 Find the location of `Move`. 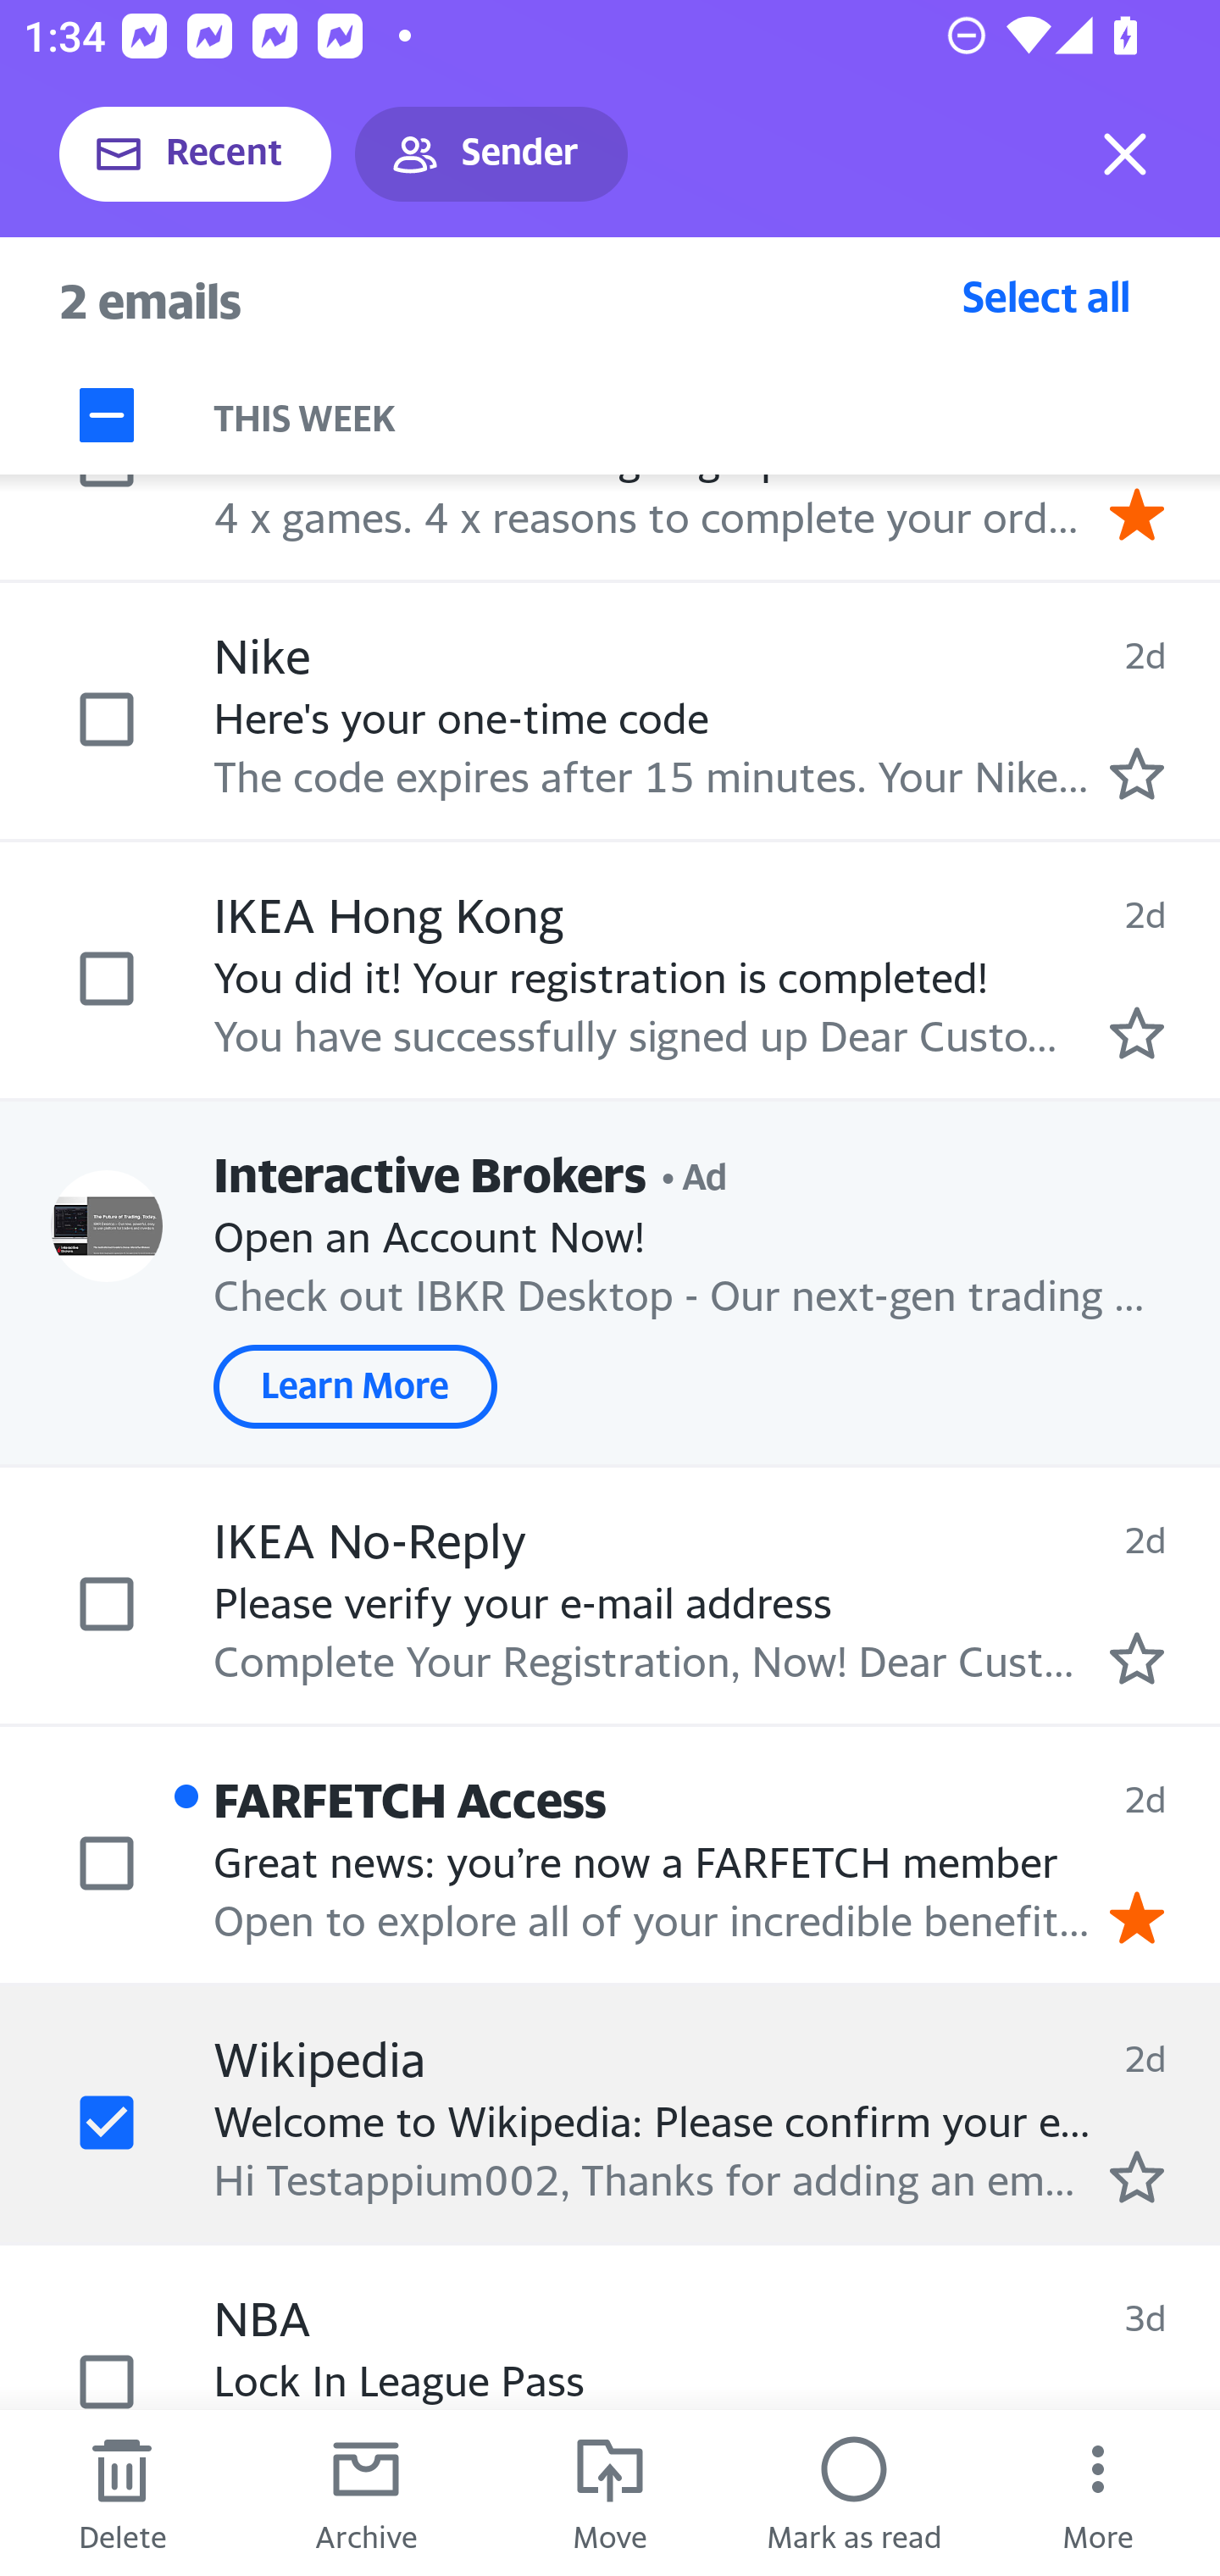

Move is located at coordinates (610, 2493).